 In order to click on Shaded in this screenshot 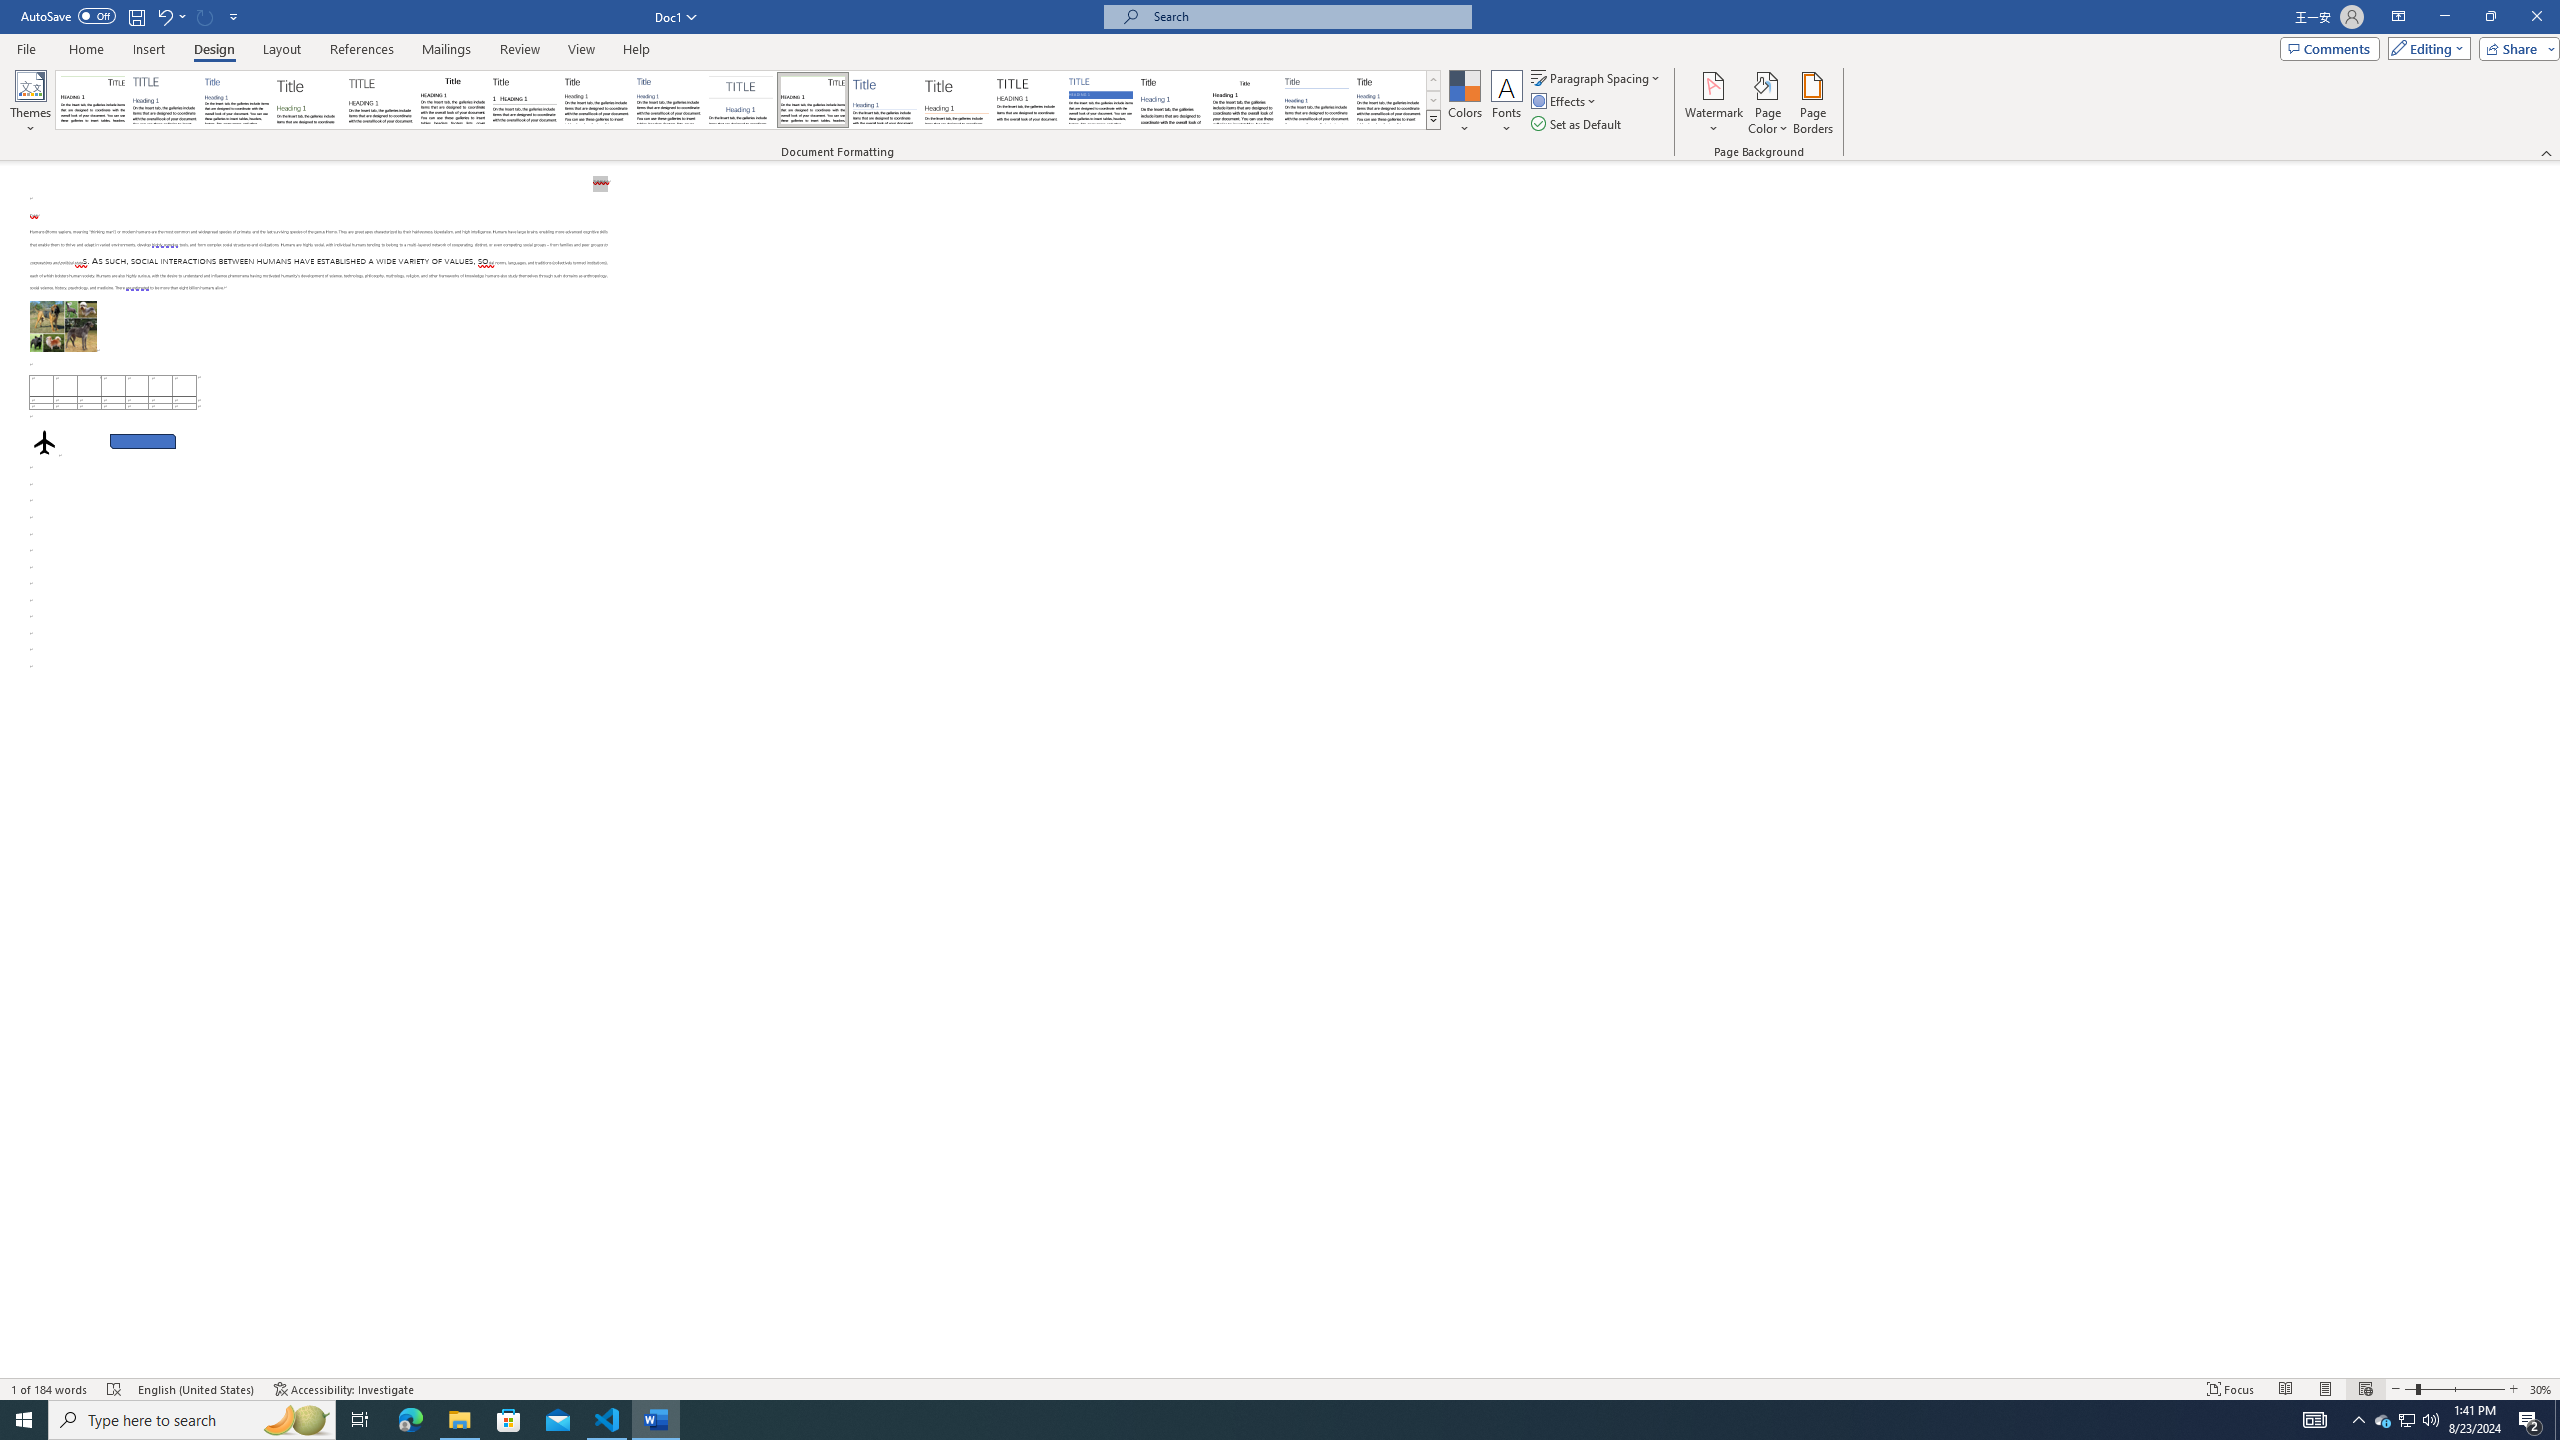, I will do `click(1100, 100)`.